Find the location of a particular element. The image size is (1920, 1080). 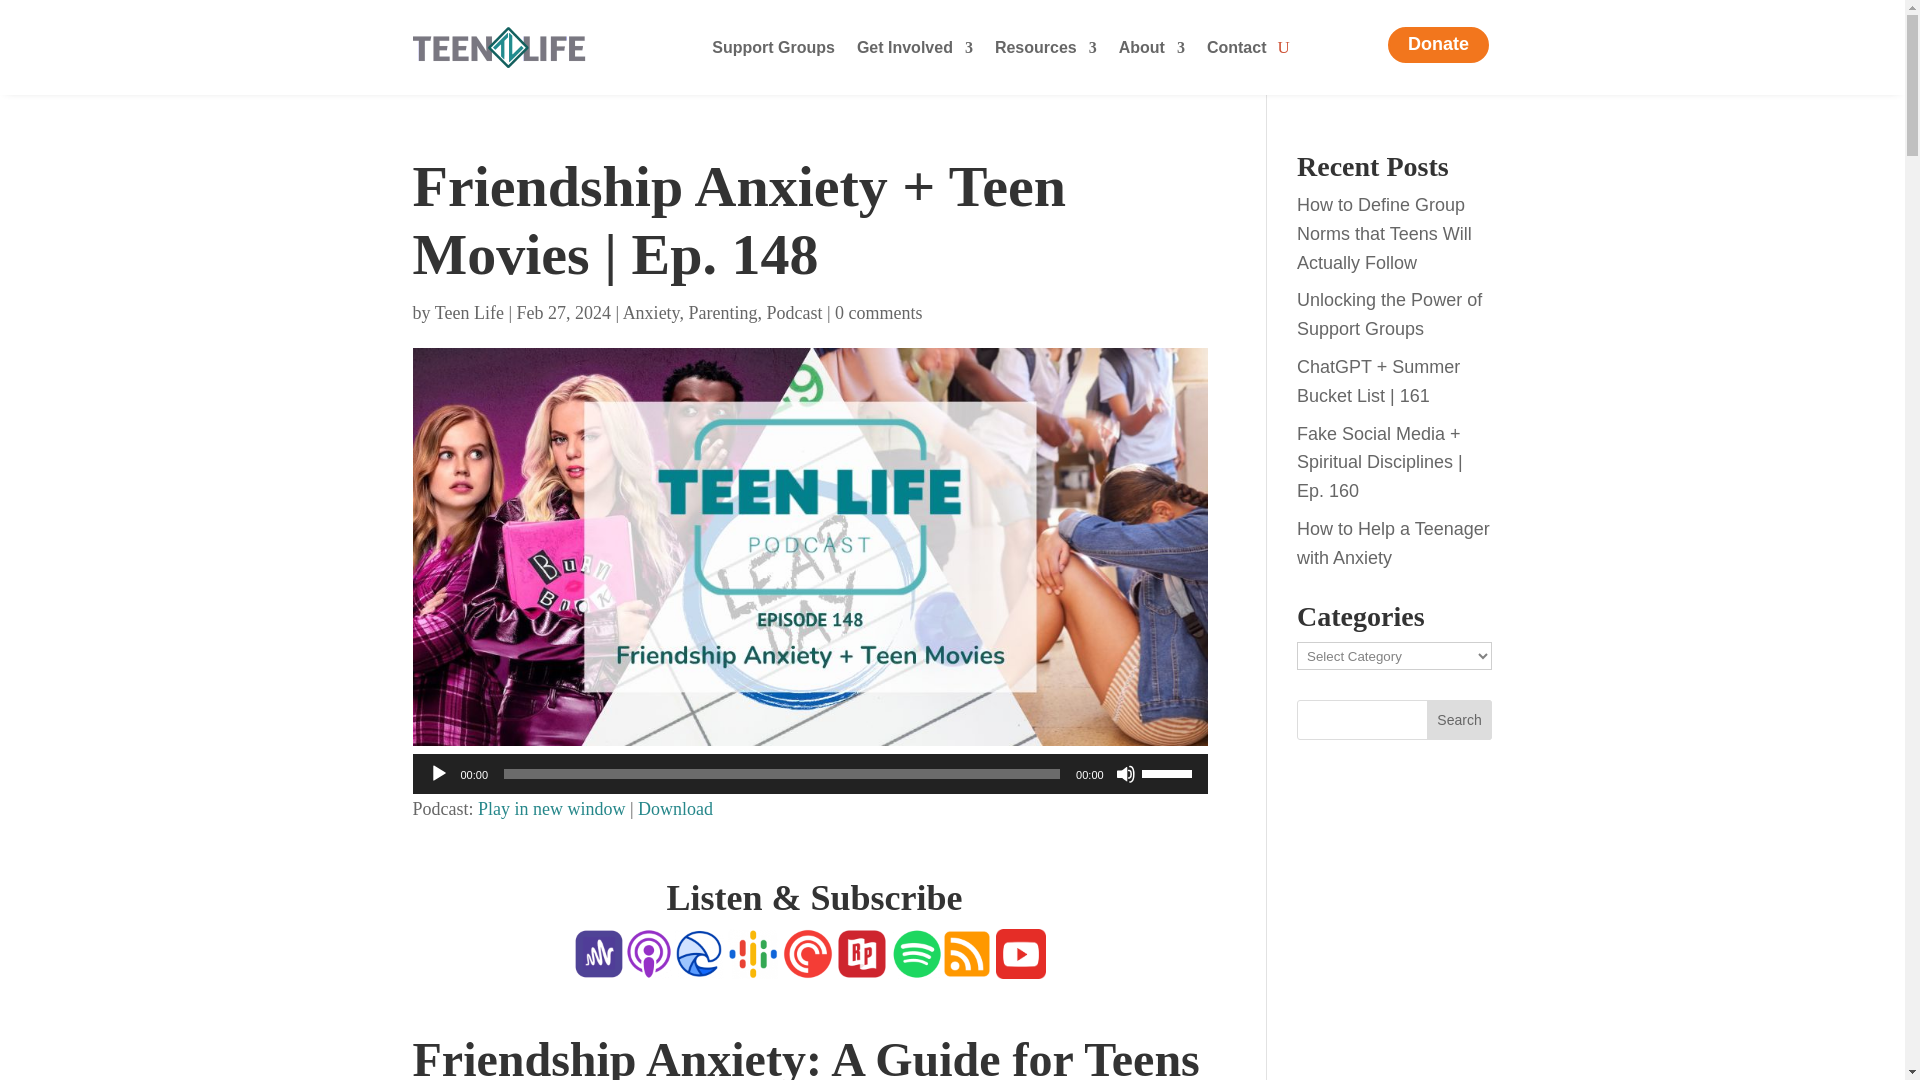

Breaker is located at coordinates (698, 964).